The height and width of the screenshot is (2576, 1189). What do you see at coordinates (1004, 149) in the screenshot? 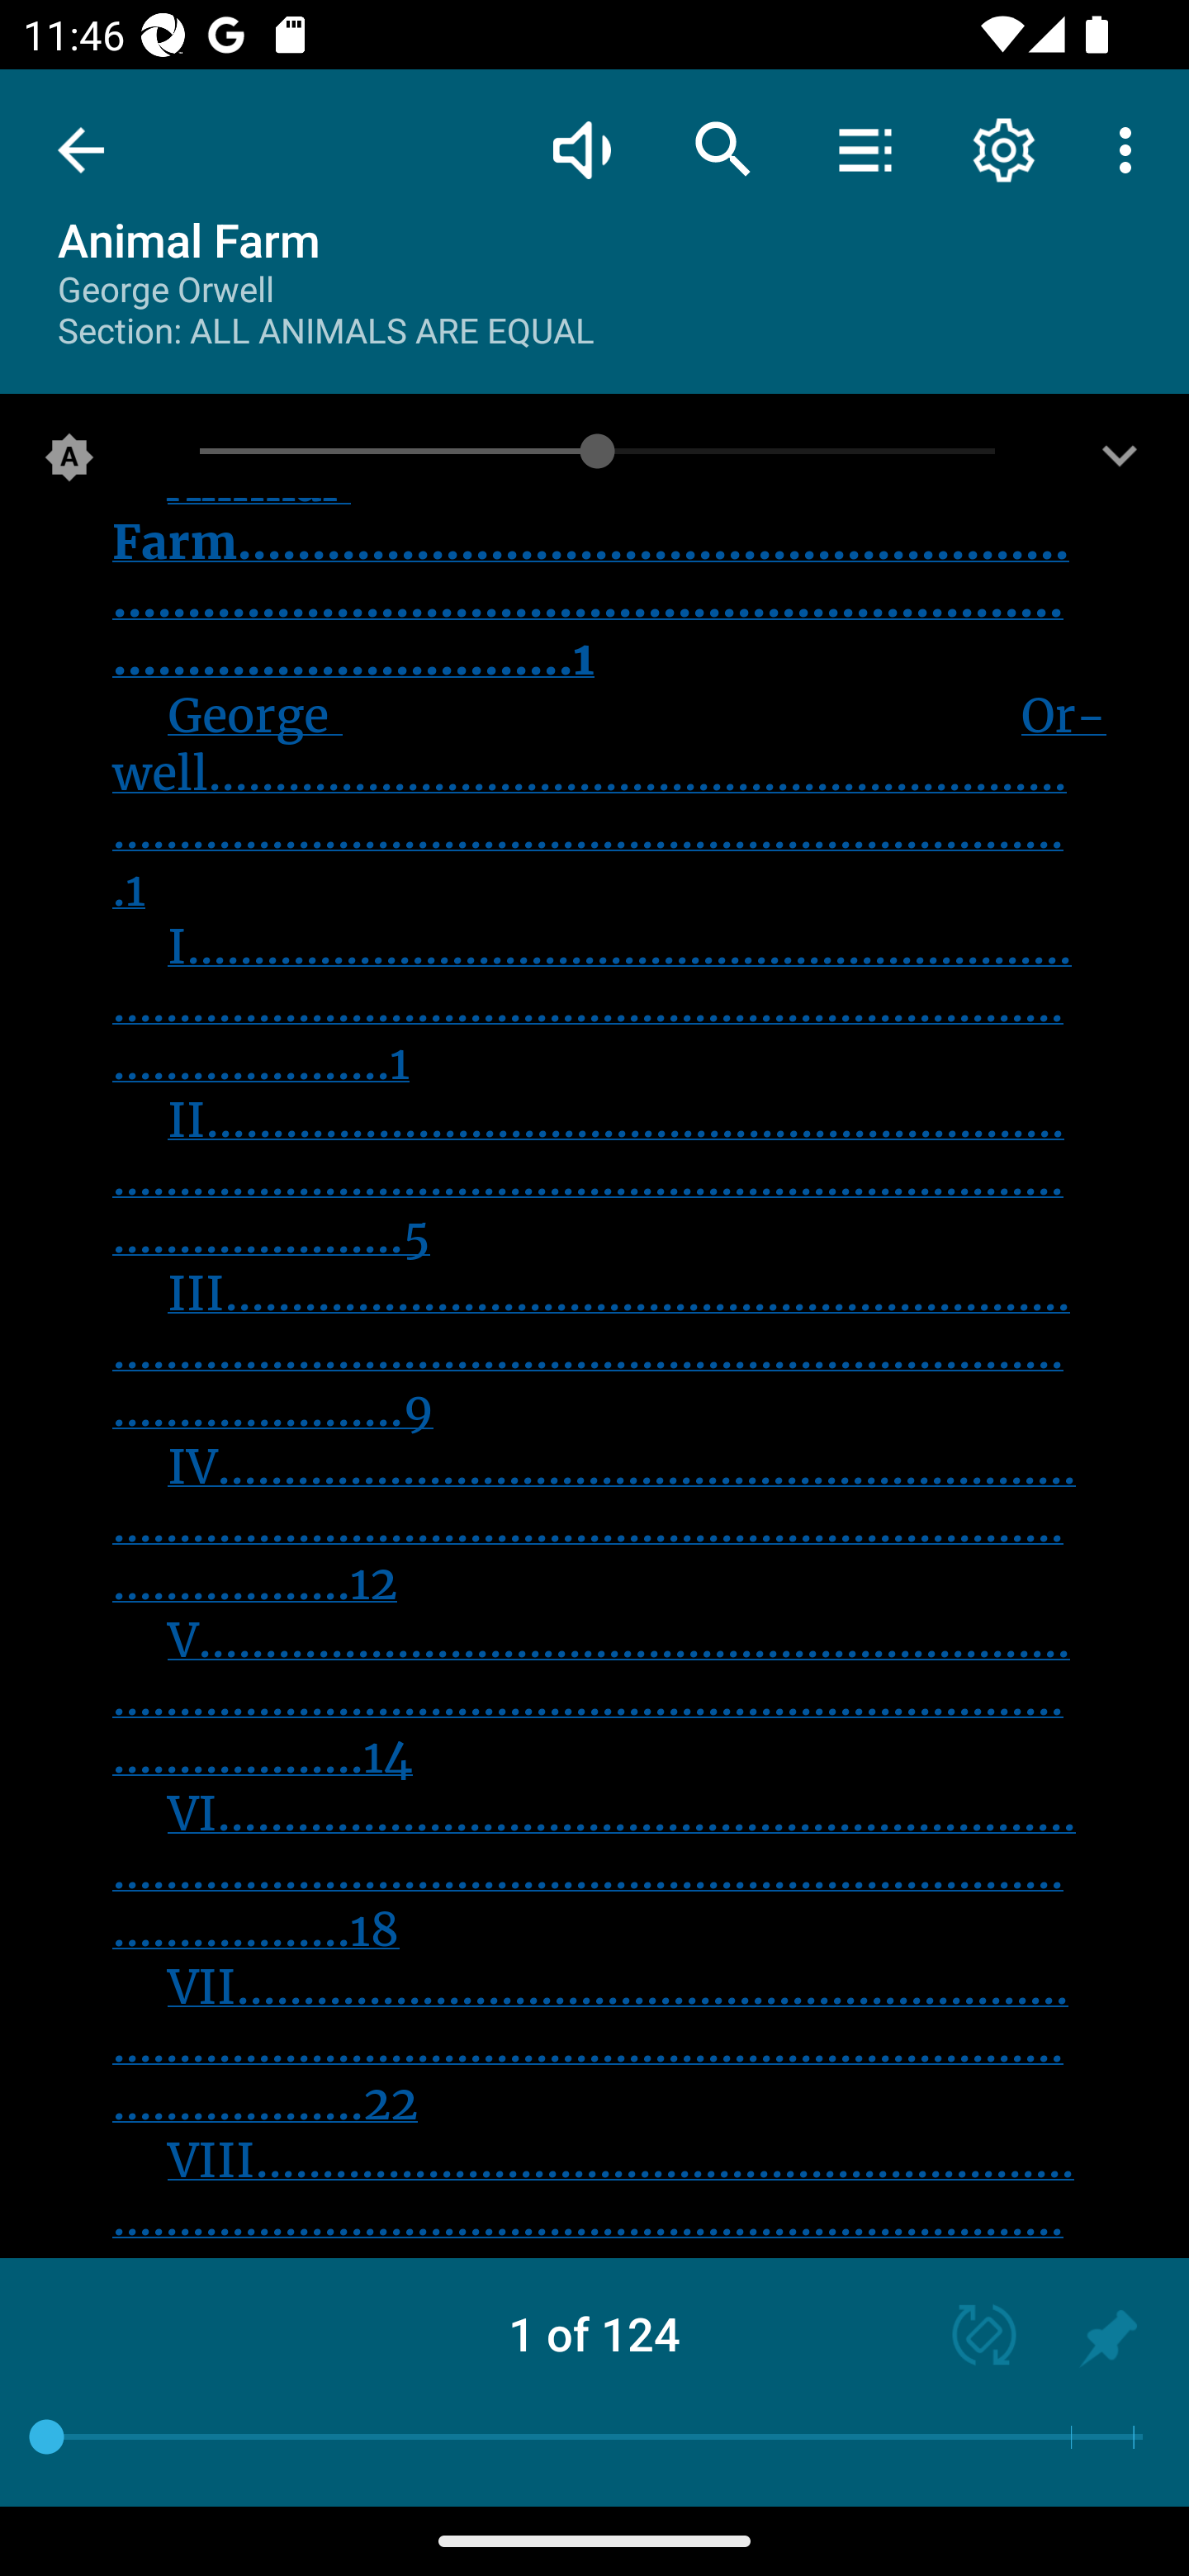
I see `Reading settings` at bounding box center [1004, 149].